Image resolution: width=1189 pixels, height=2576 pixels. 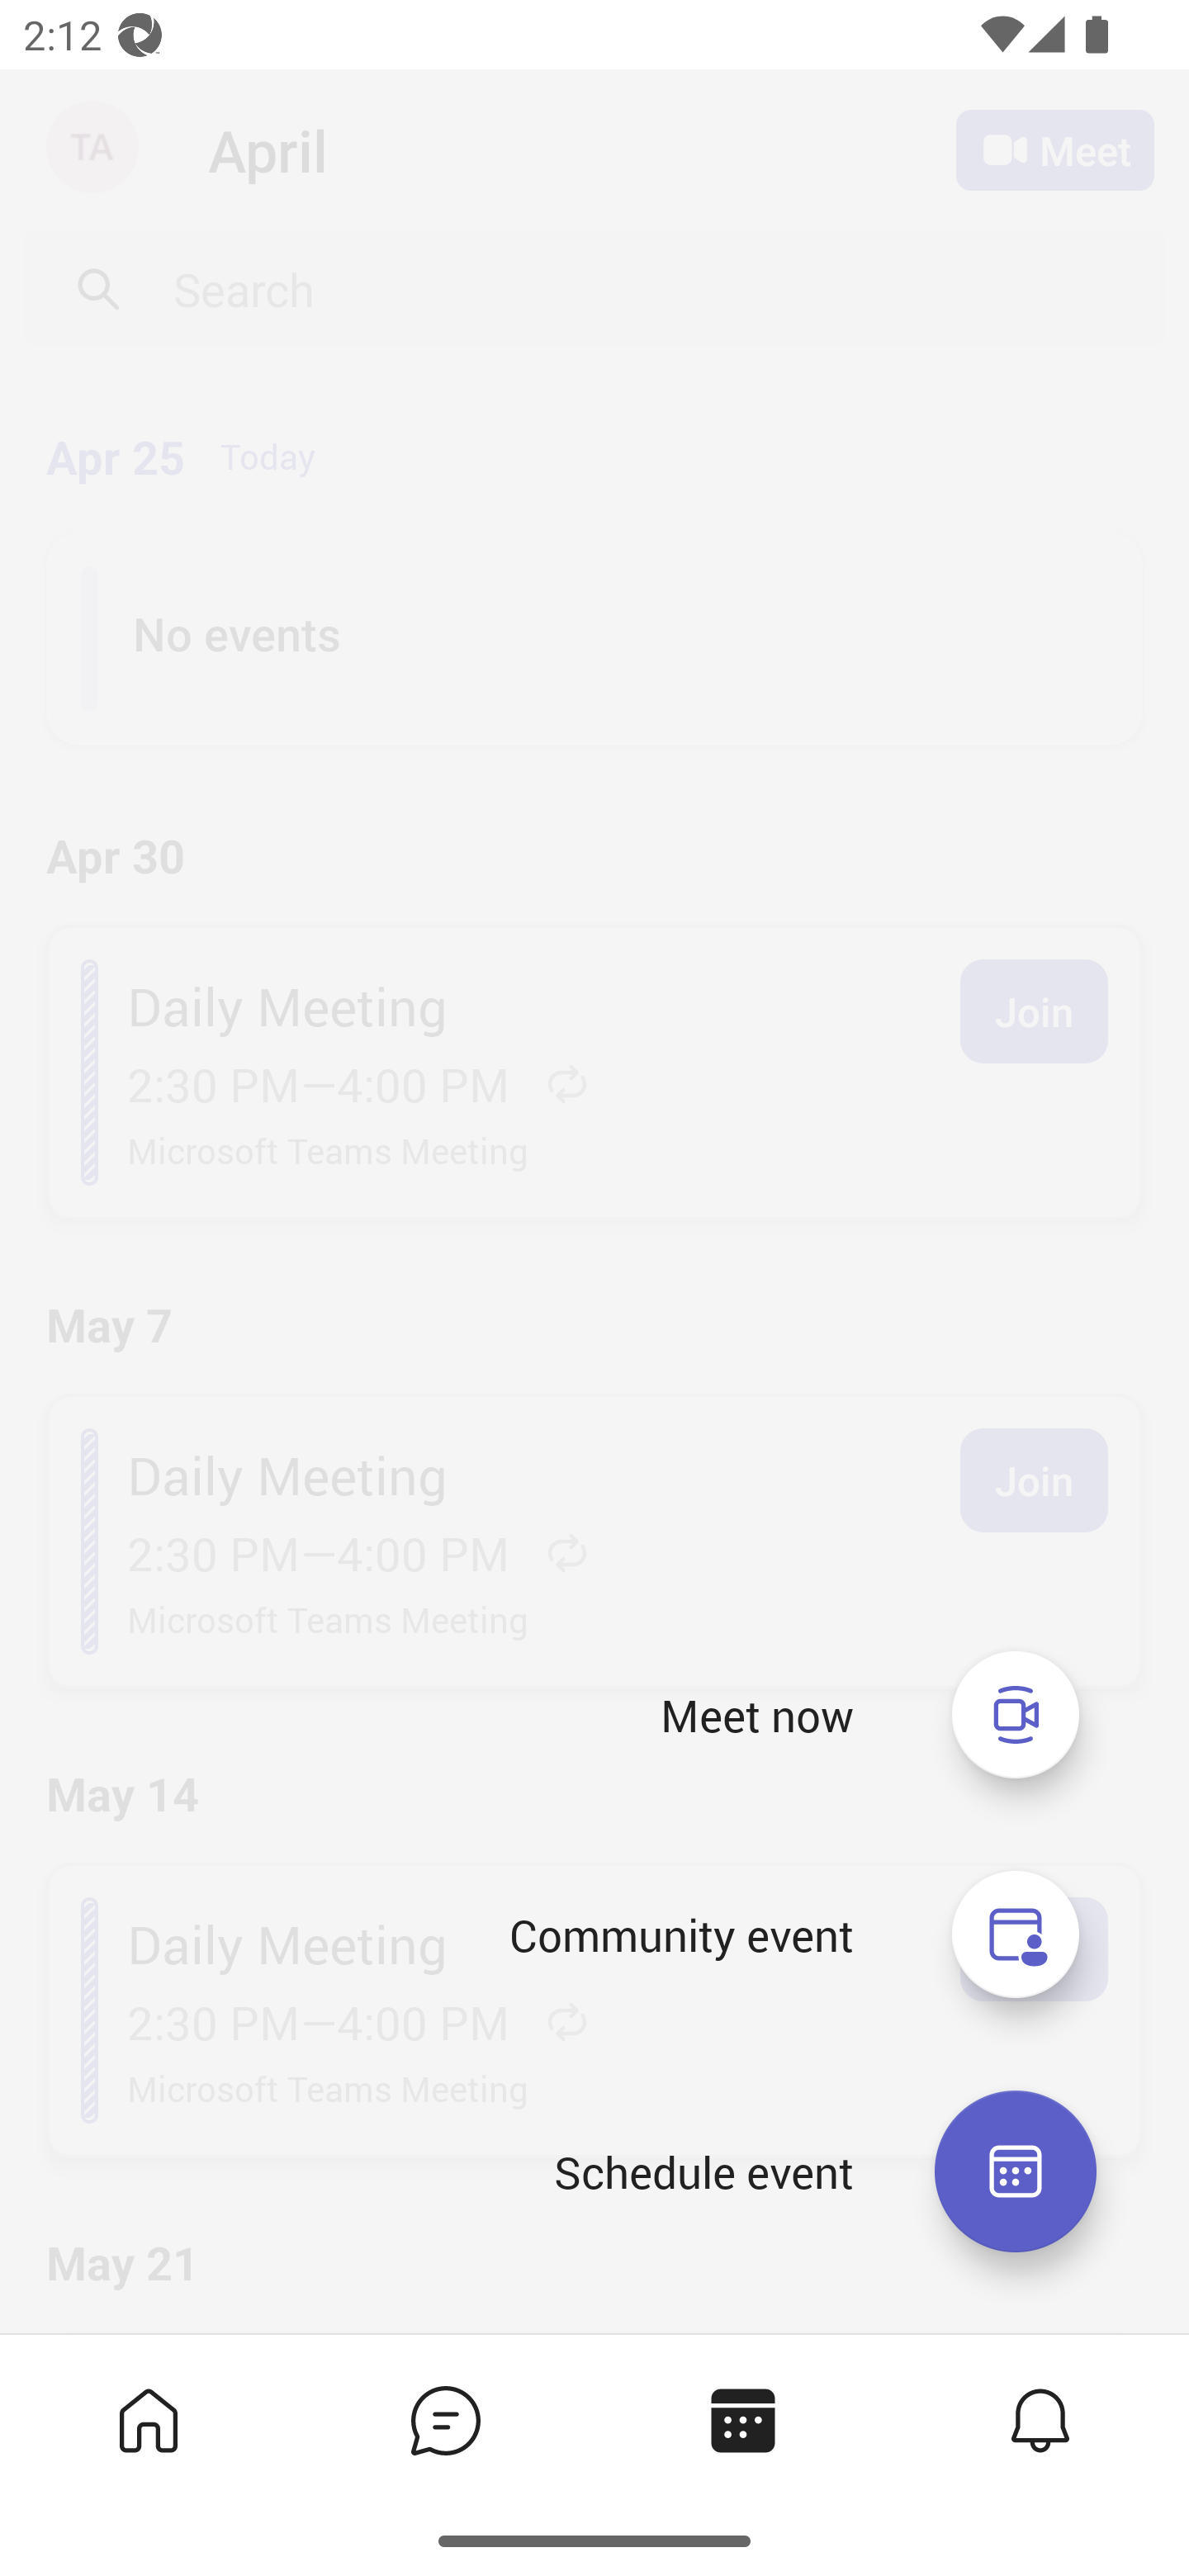 I want to click on Community event, so click(x=680, y=1934).